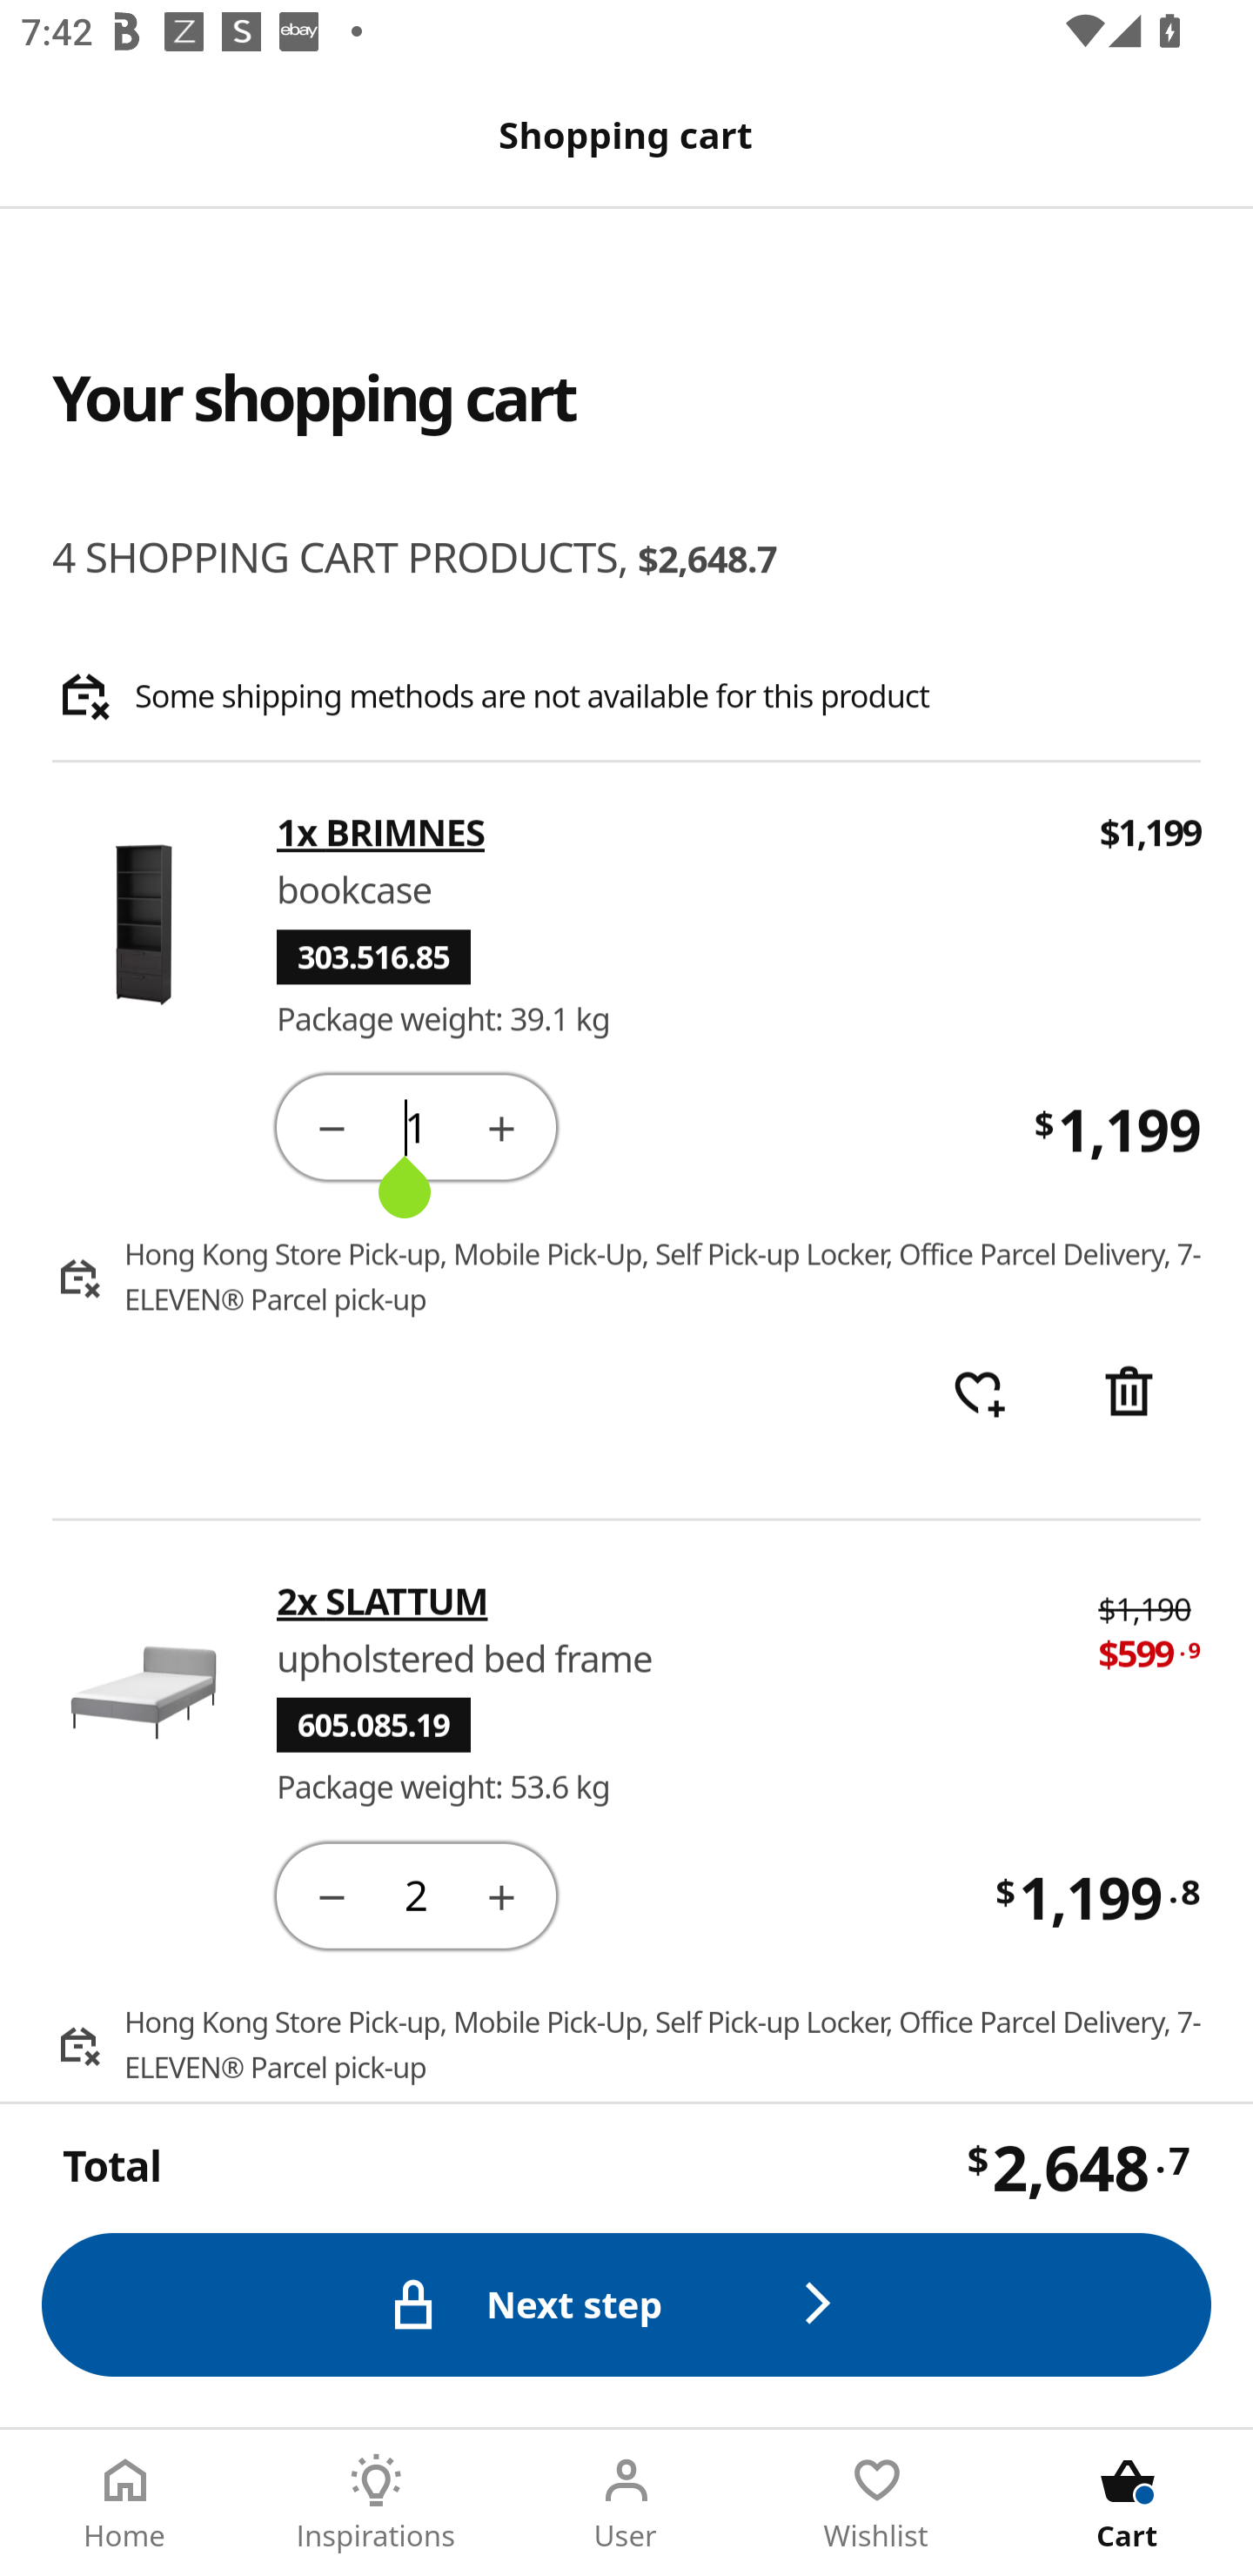 Image resolution: width=1253 pixels, height=2576 pixels. Describe the element at coordinates (416, 1894) in the screenshot. I see `2` at that location.